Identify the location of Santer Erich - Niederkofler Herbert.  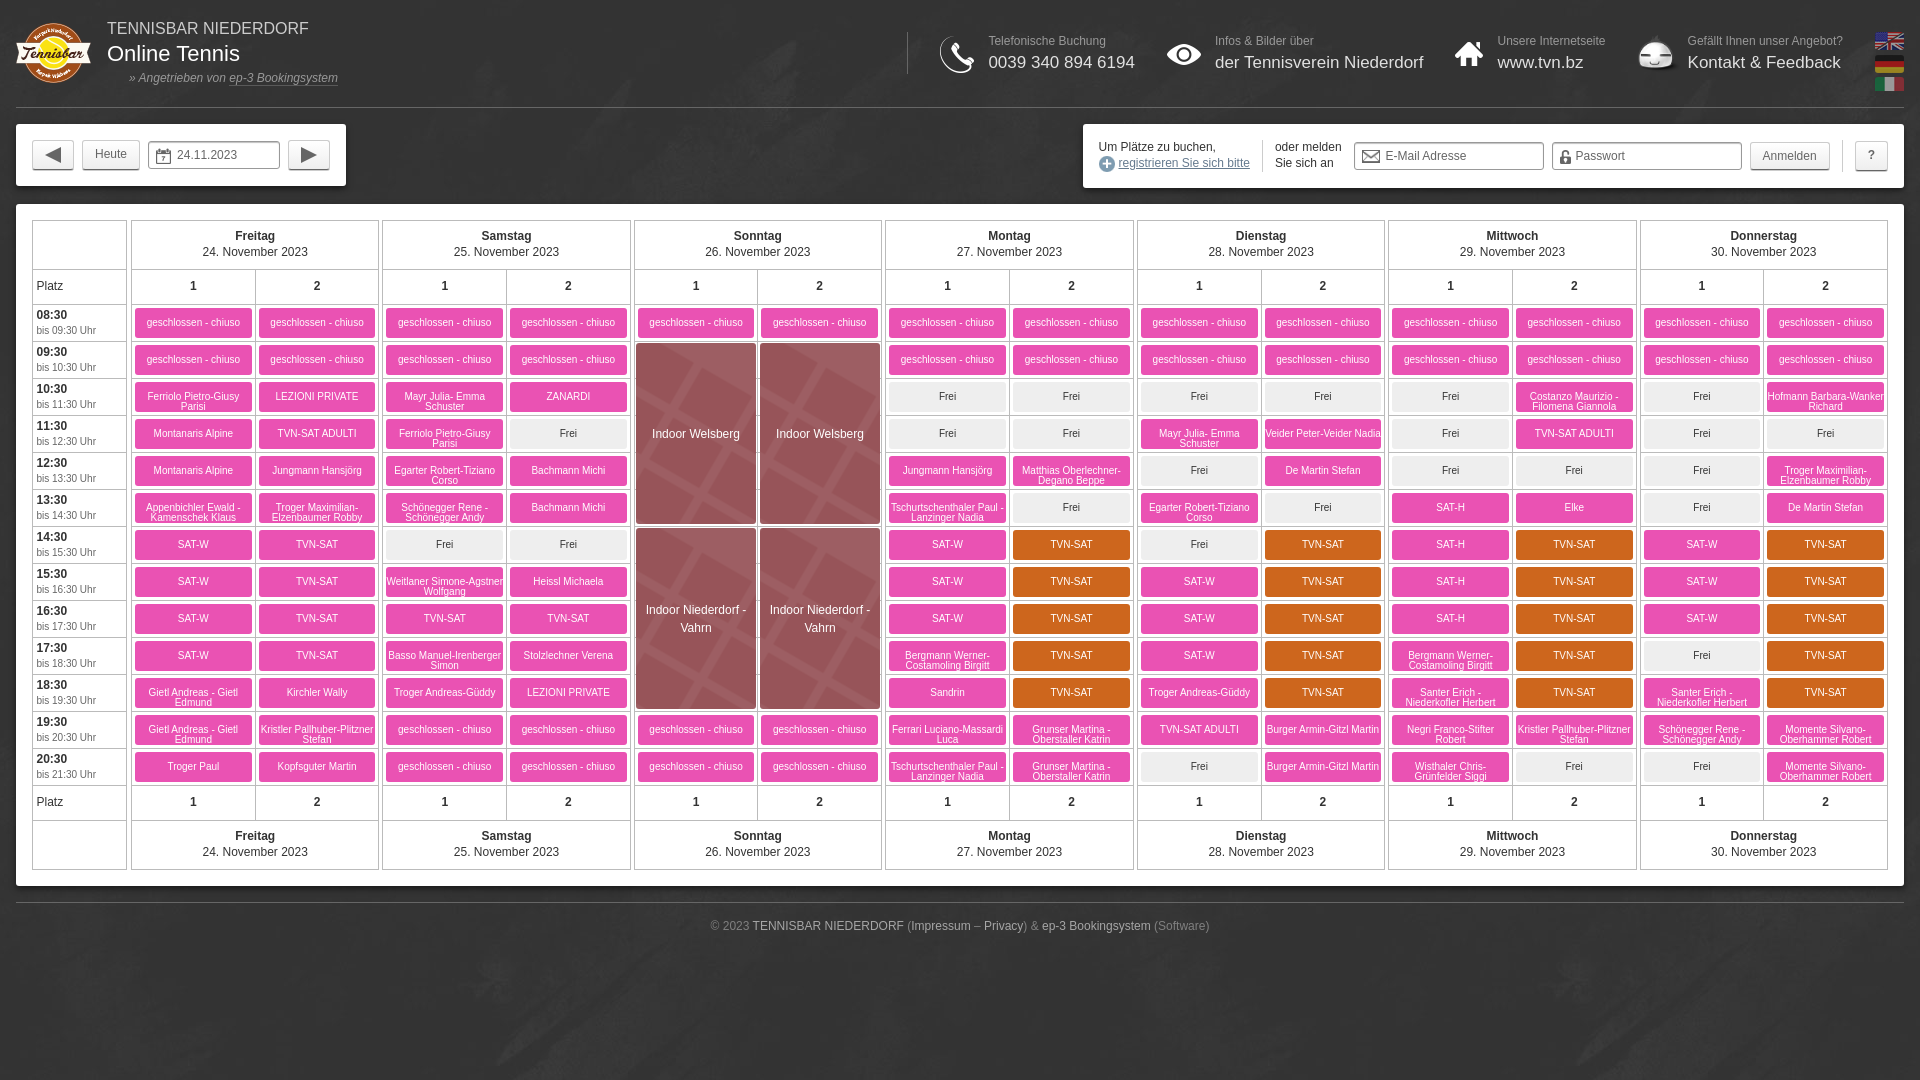
(1450, 693).